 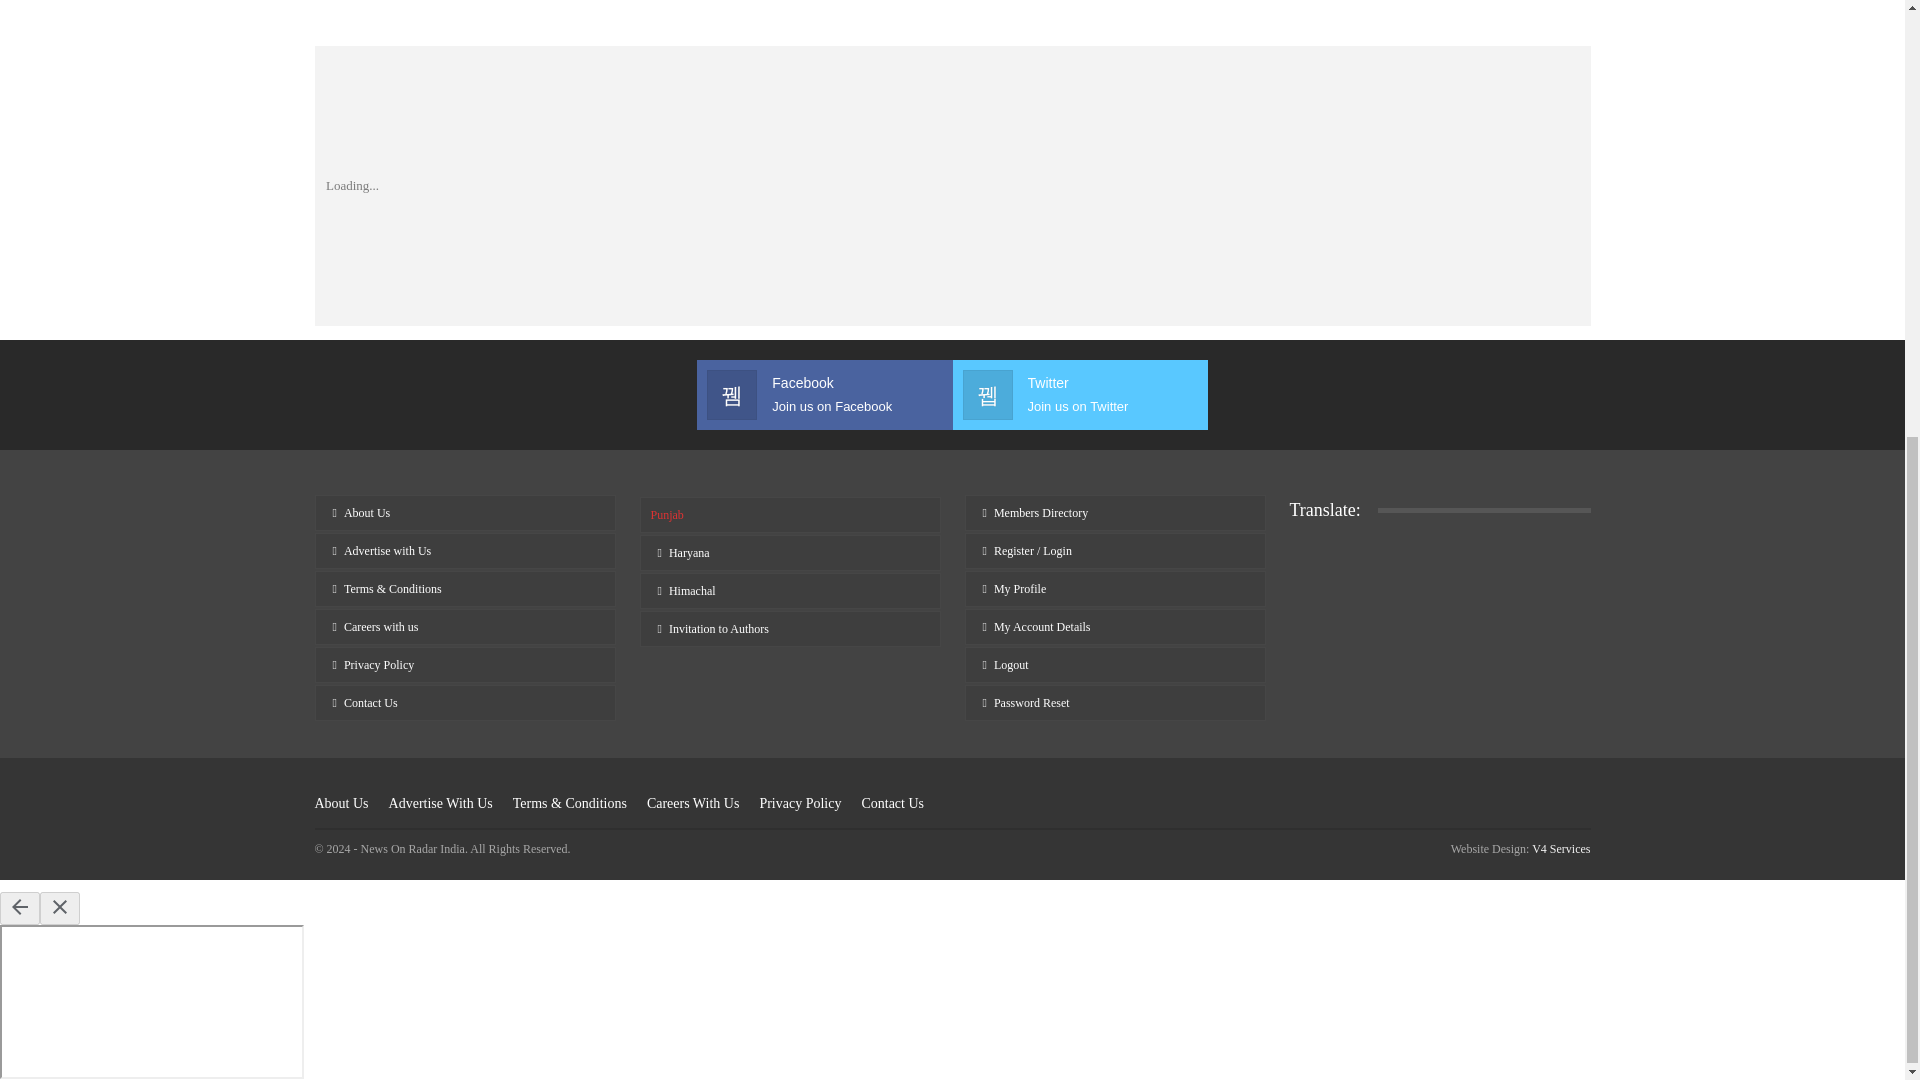 What do you see at coordinates (824, 394) in the screenshot?
I see `Advertise with Us` at bounding box center [824, 394].